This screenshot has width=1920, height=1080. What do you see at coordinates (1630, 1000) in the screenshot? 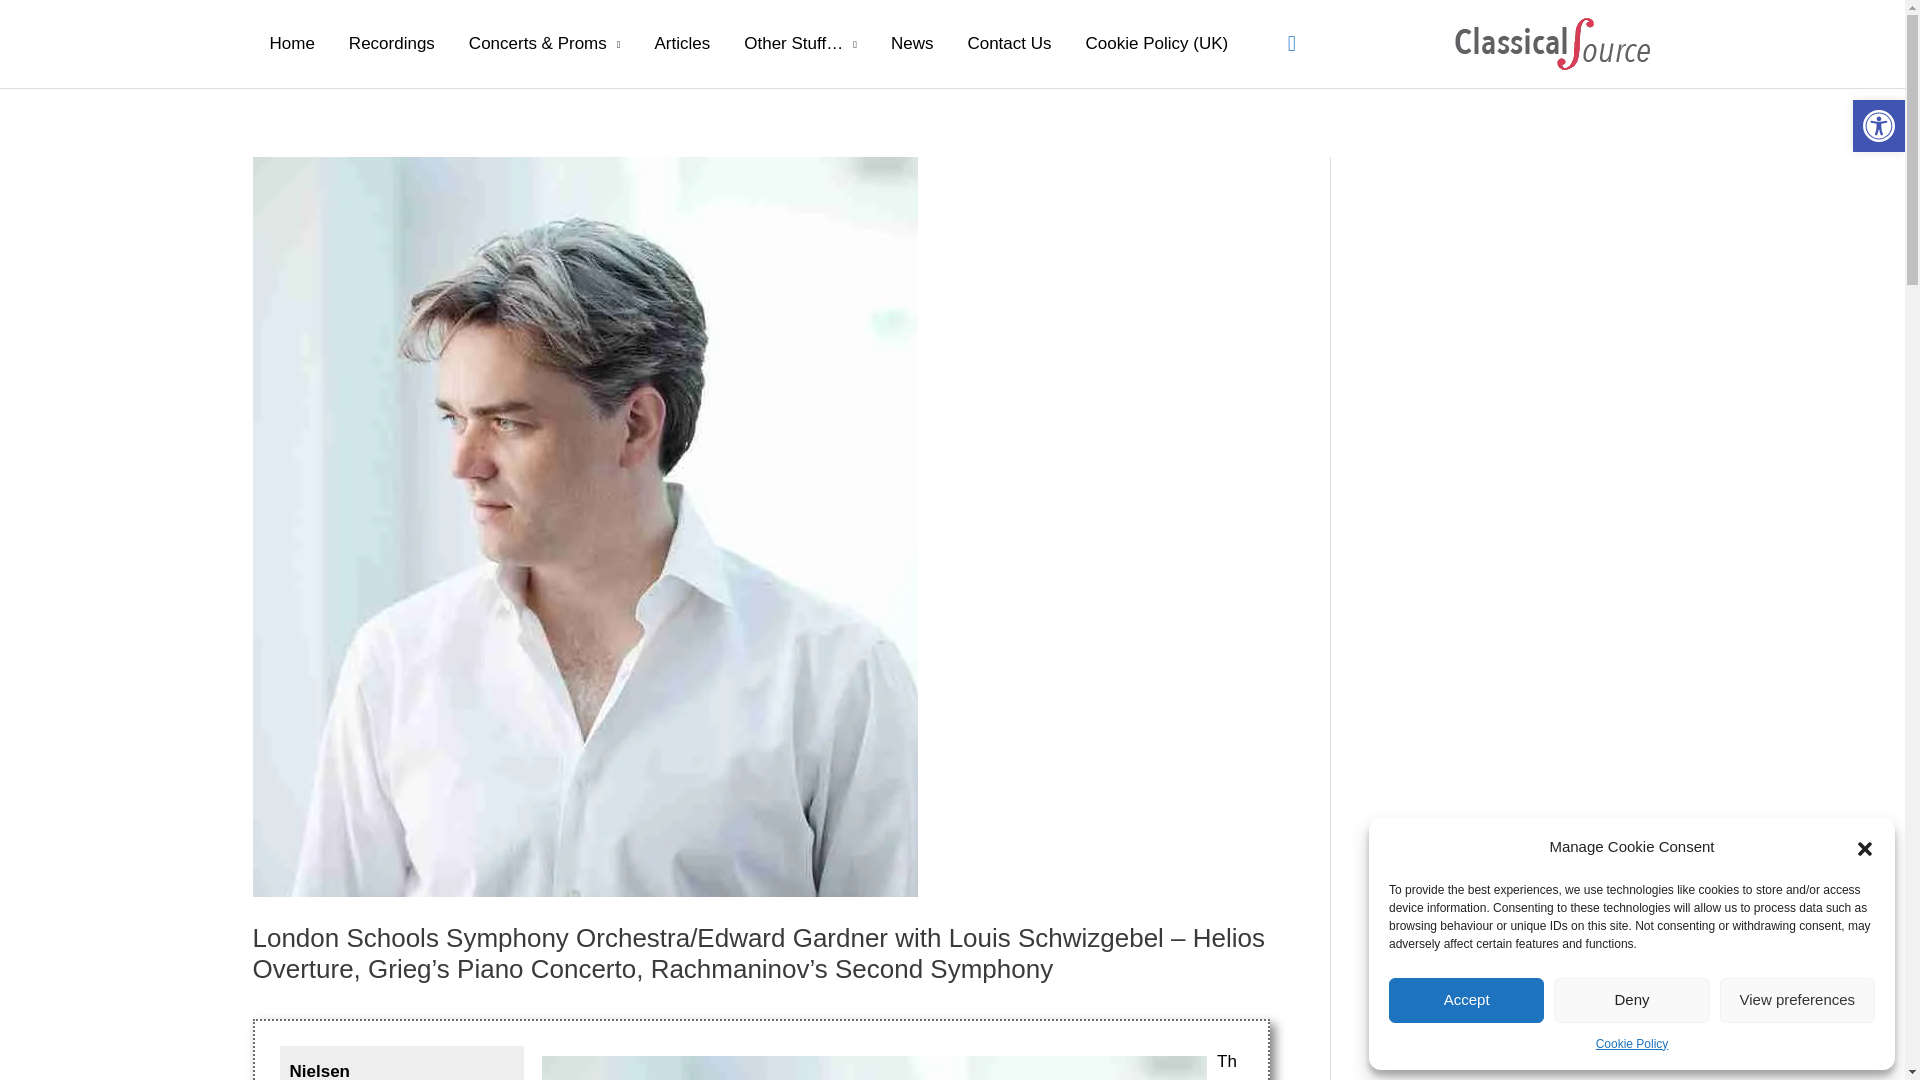
I see `Deny` at bounding box center [1630, 1000].